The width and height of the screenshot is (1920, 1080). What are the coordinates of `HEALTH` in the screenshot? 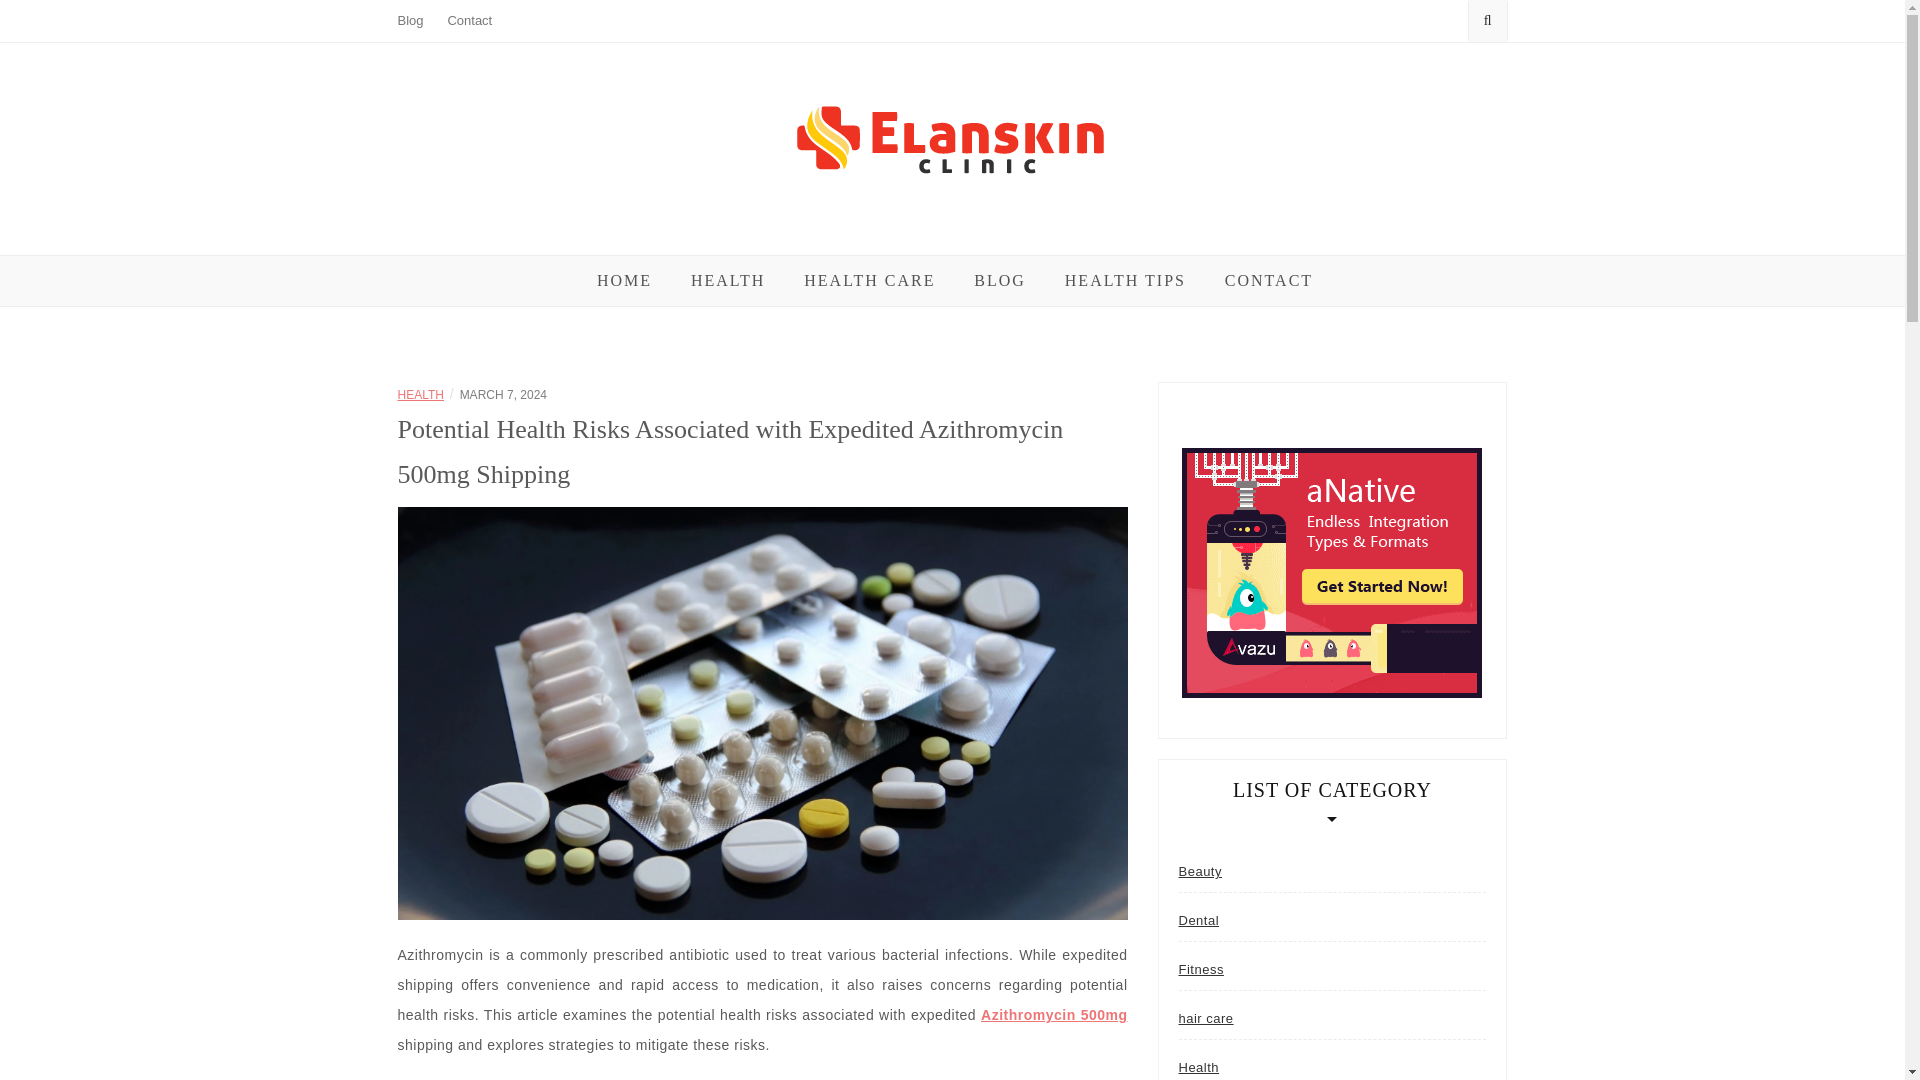 It's located at (420, 394).